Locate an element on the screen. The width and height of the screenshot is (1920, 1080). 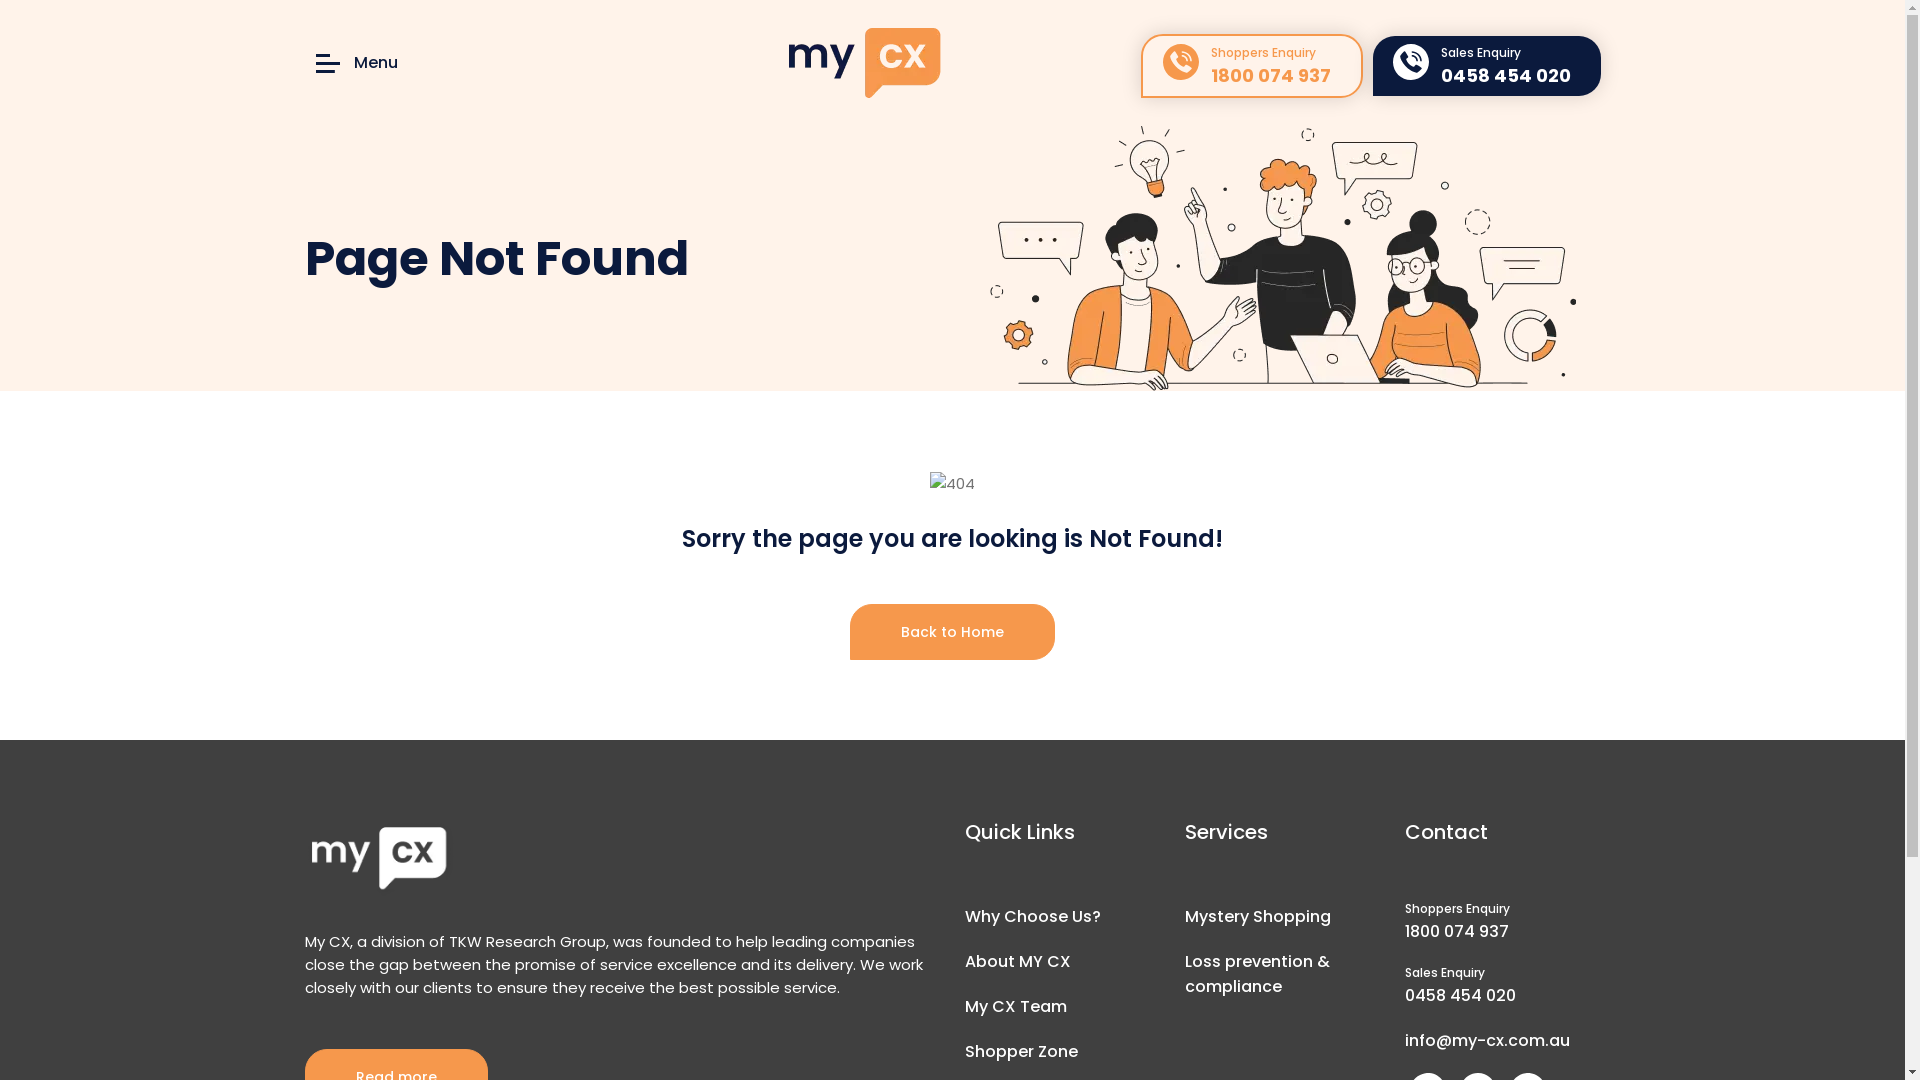
0458 454 020 is located at coordinates (1460, 996).